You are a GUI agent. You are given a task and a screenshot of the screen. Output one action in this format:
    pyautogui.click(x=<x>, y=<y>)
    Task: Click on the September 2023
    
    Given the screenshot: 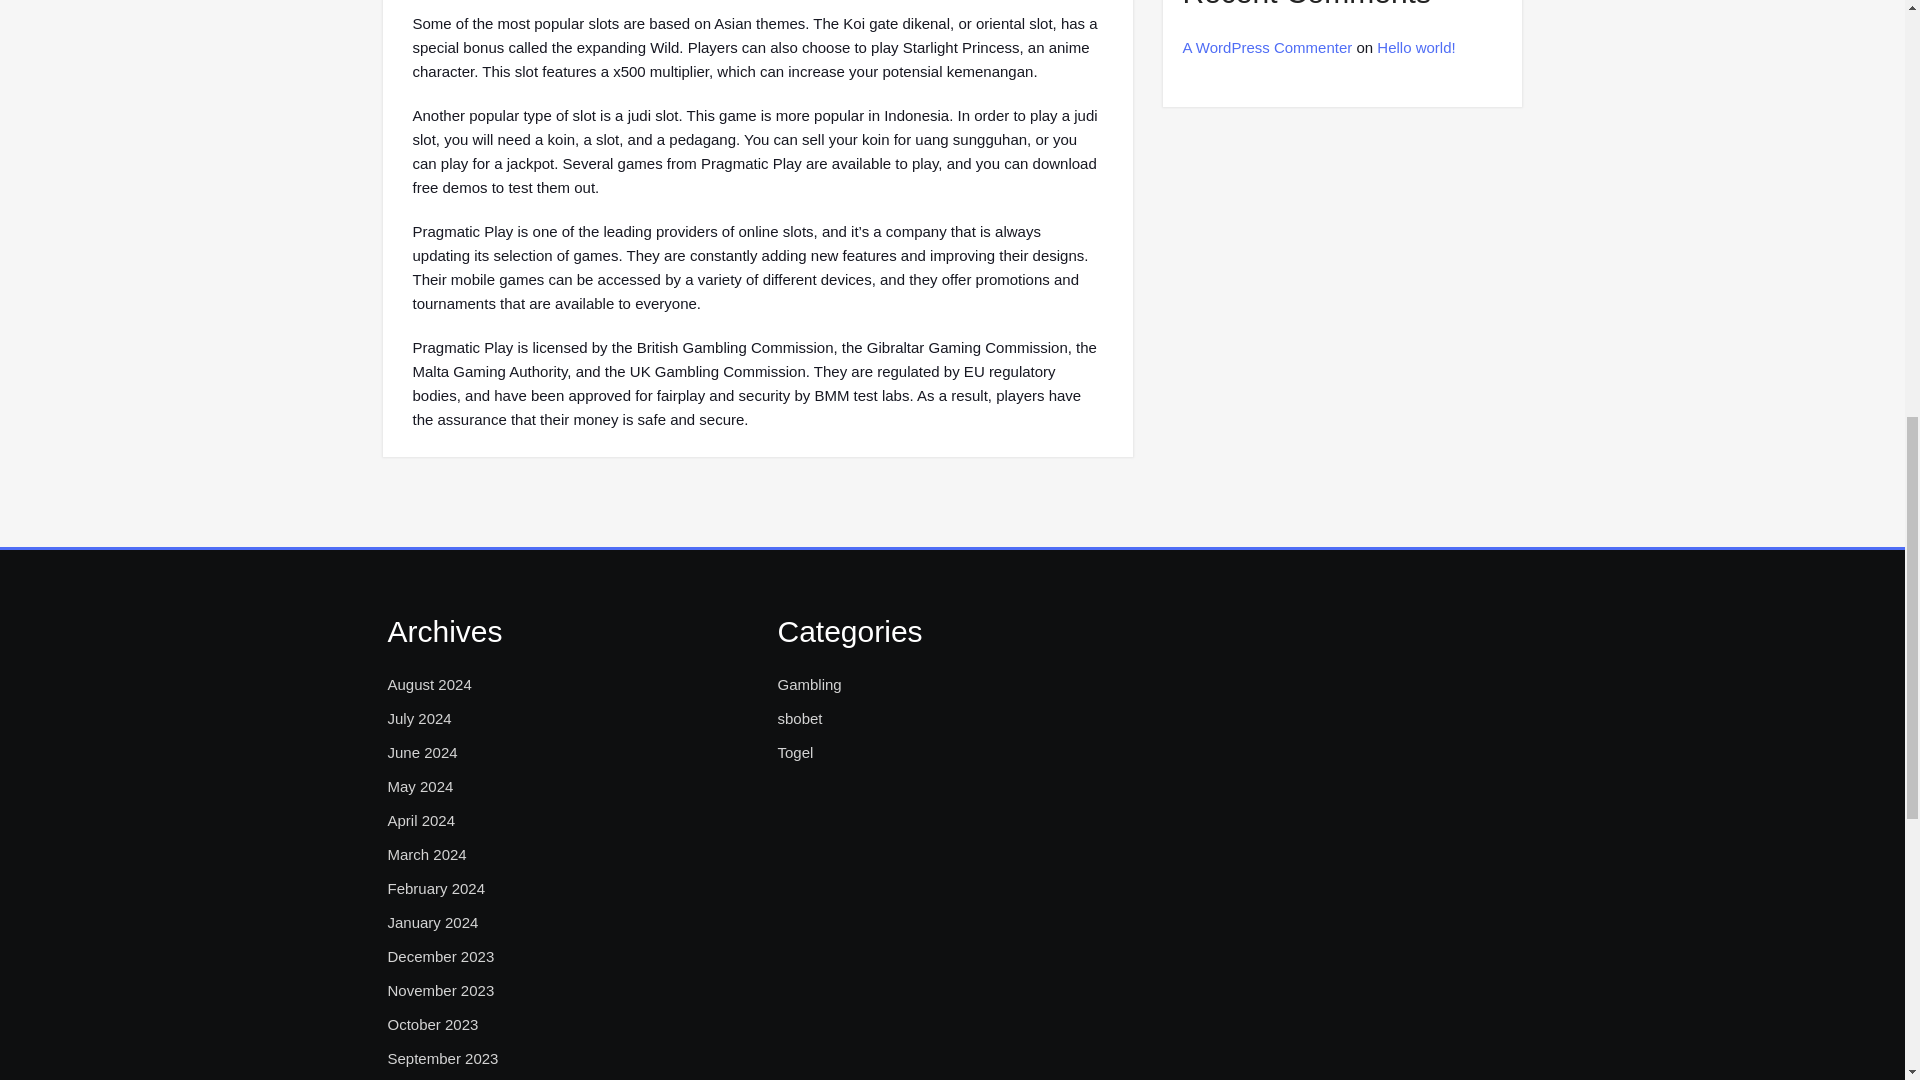 What is the action you would take?
    pyautogui.click(x=443, y=1058)
    